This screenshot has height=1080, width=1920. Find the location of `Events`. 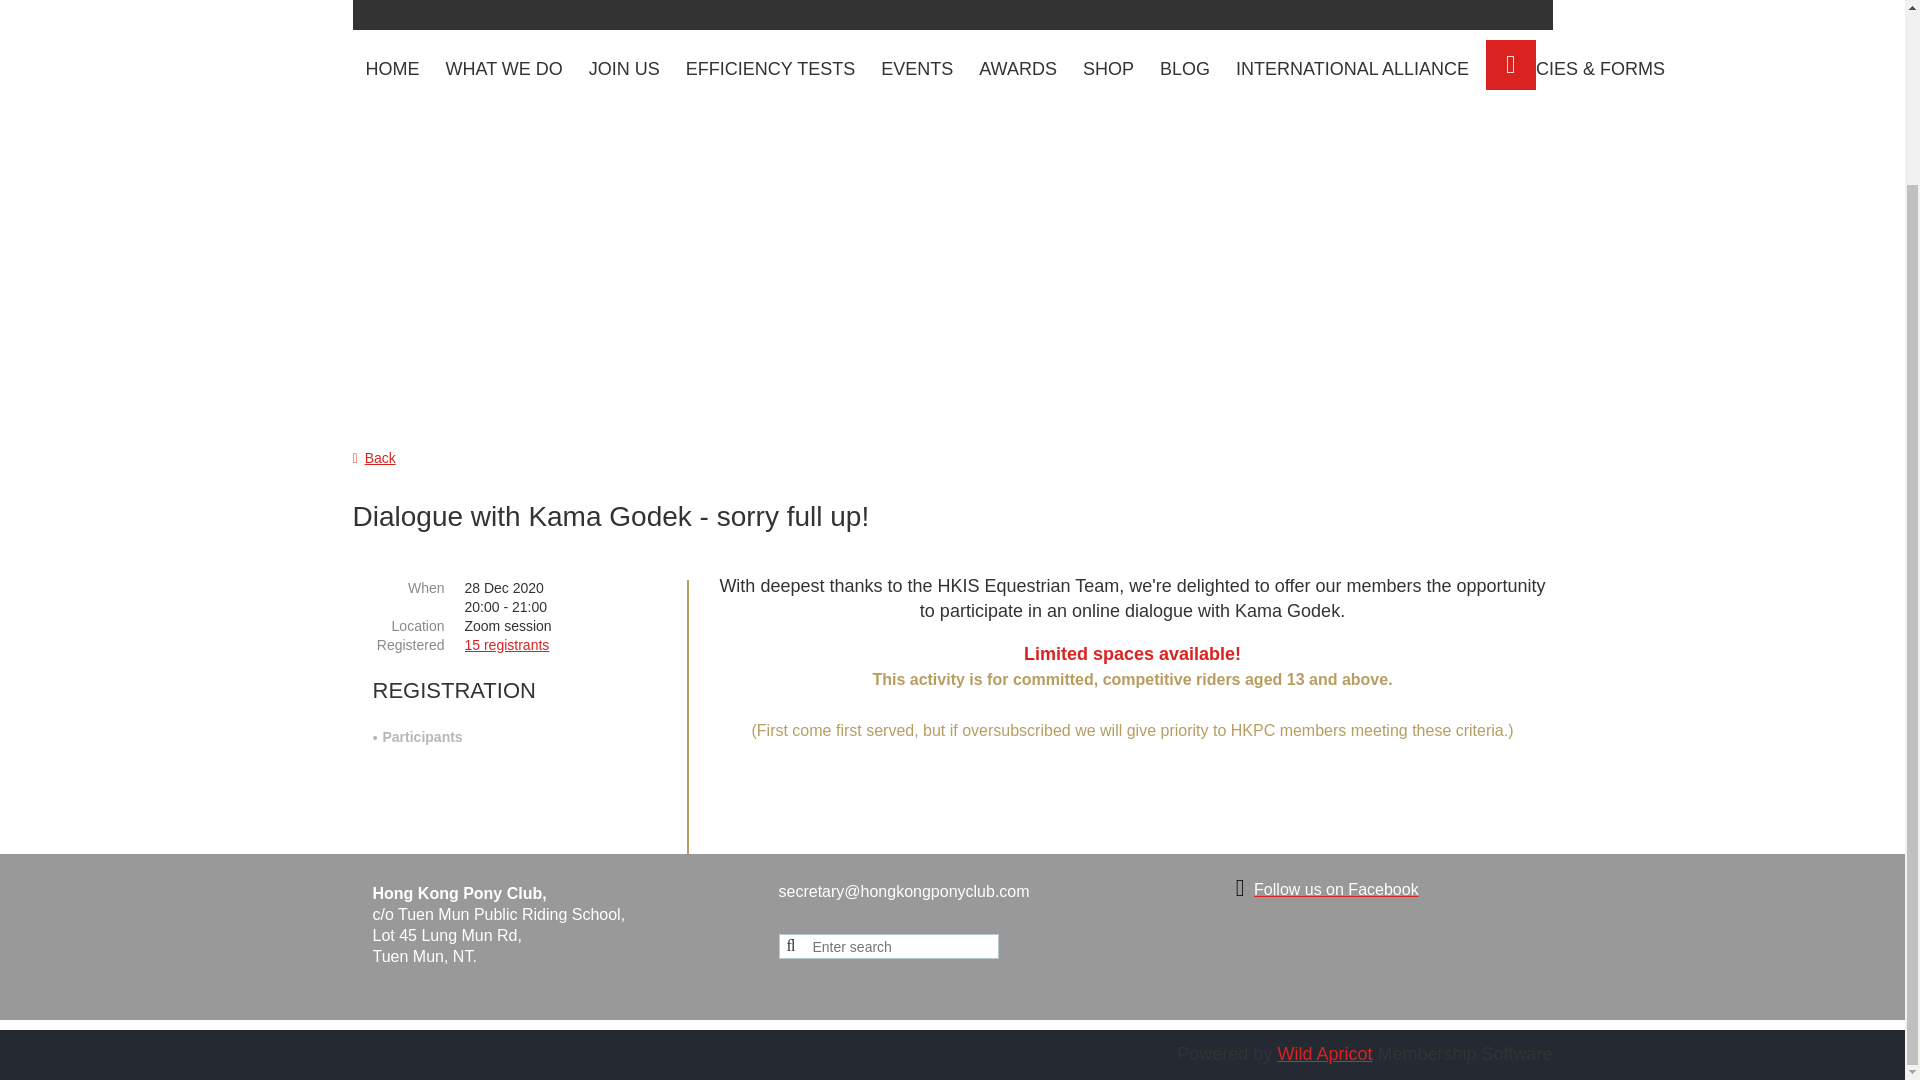

Events is located at coordinates (916, 70).